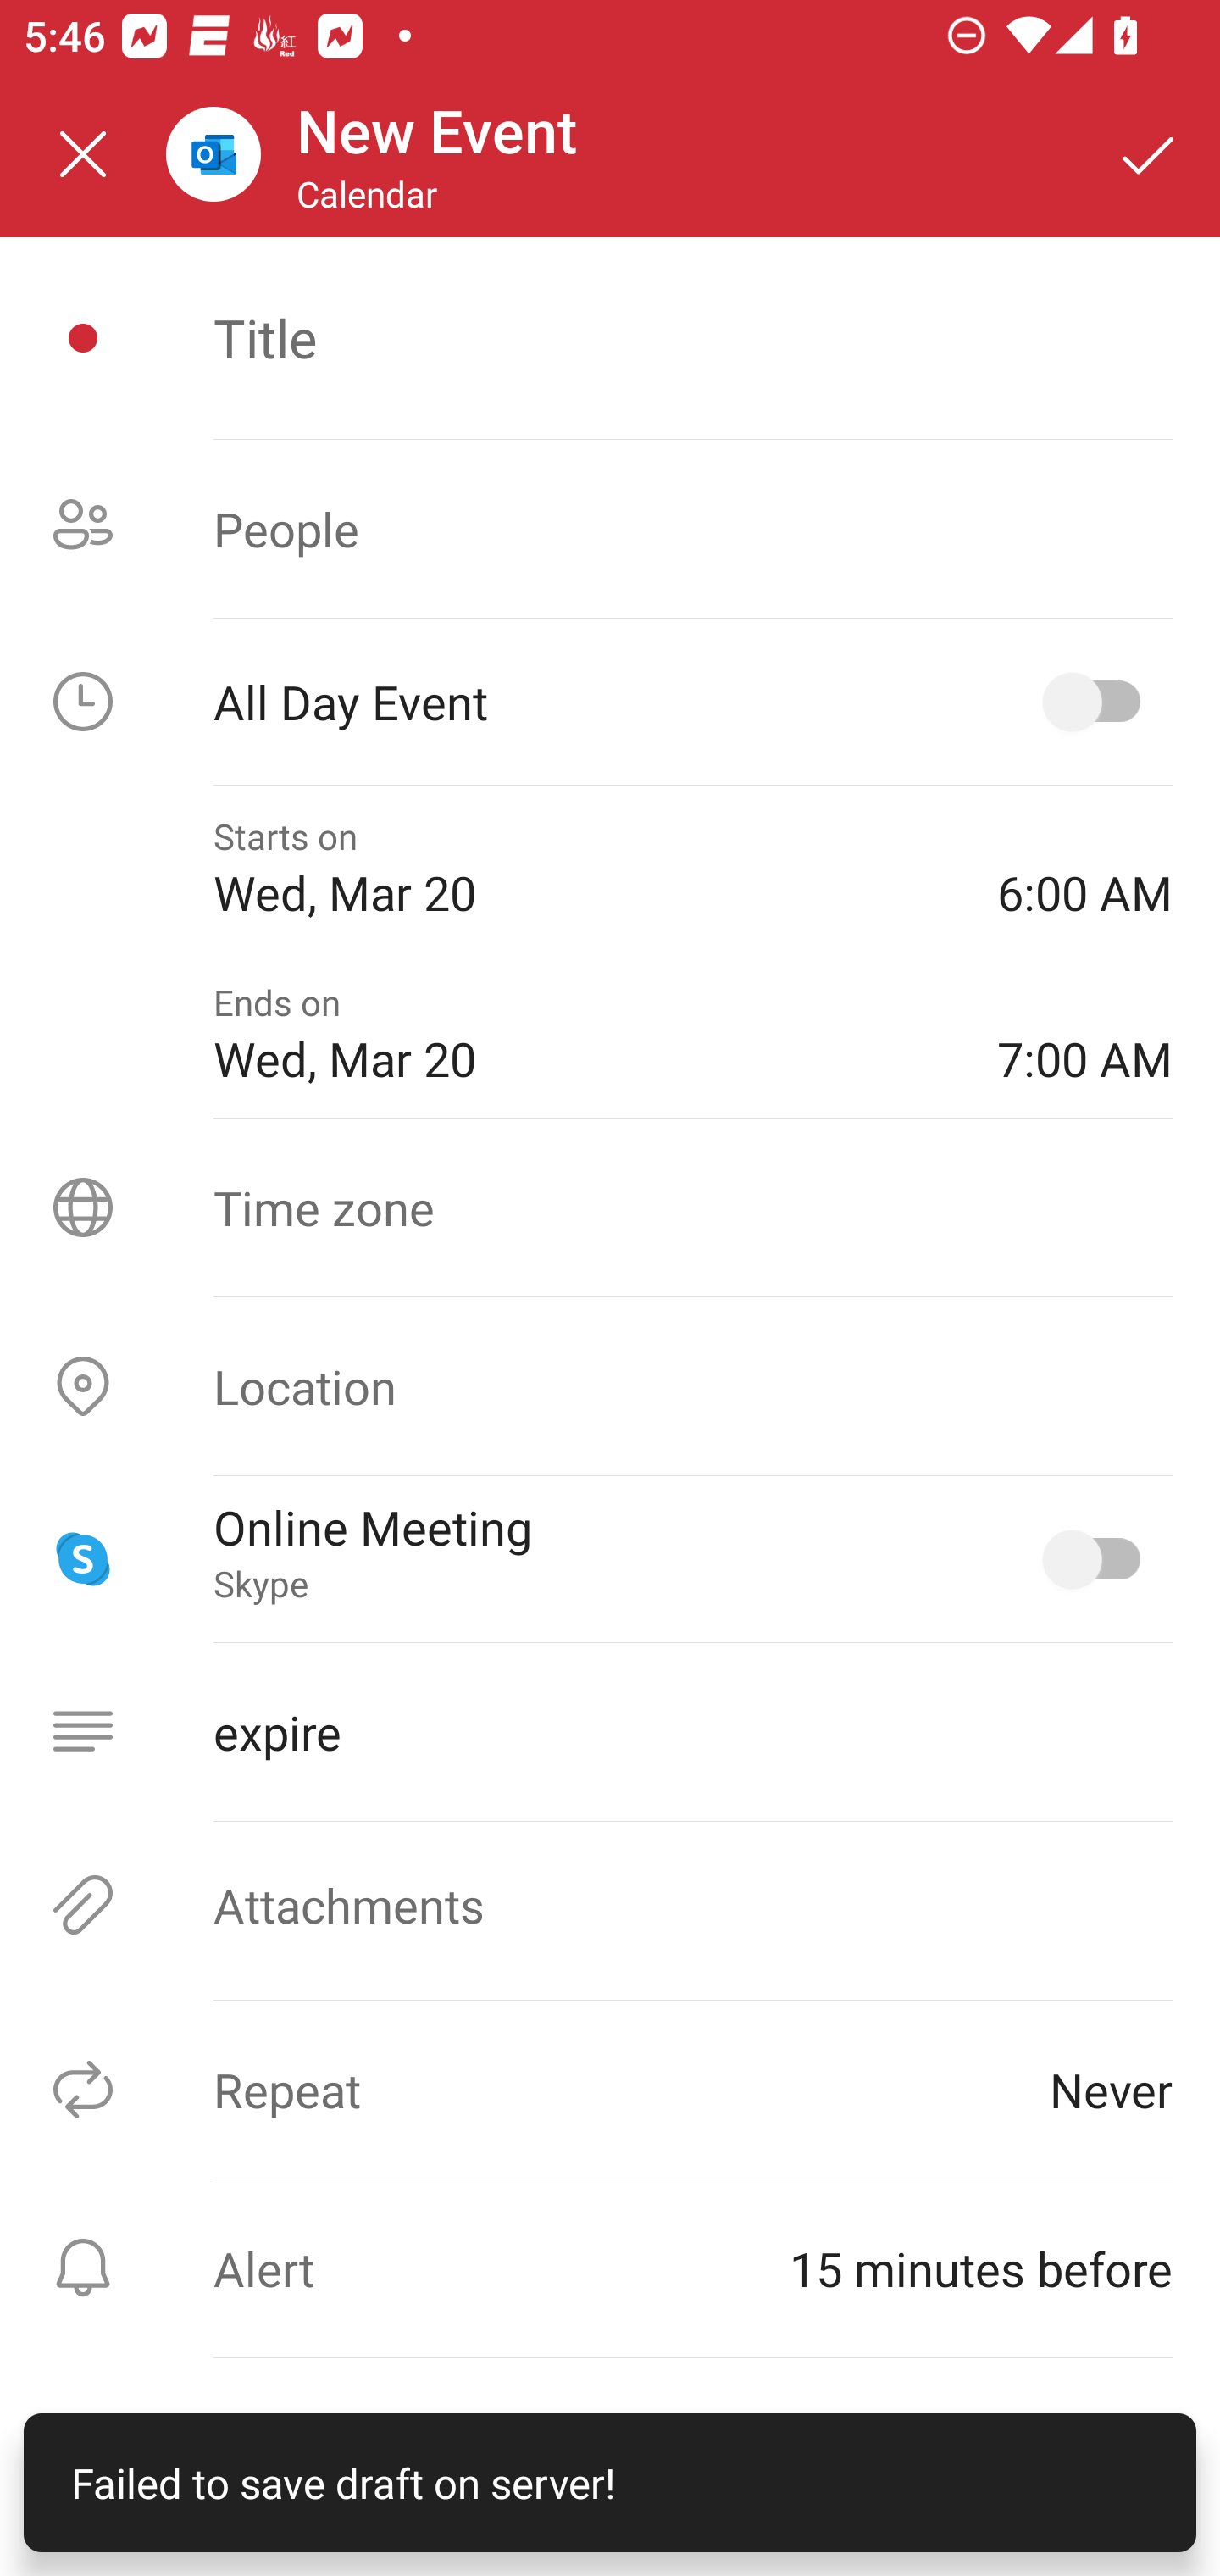 The height and width of the screenshot is (2576, 1220). Describe the element at coordinates (1084, 1034) in the screenshot. I see `7:00 AM` at that location.